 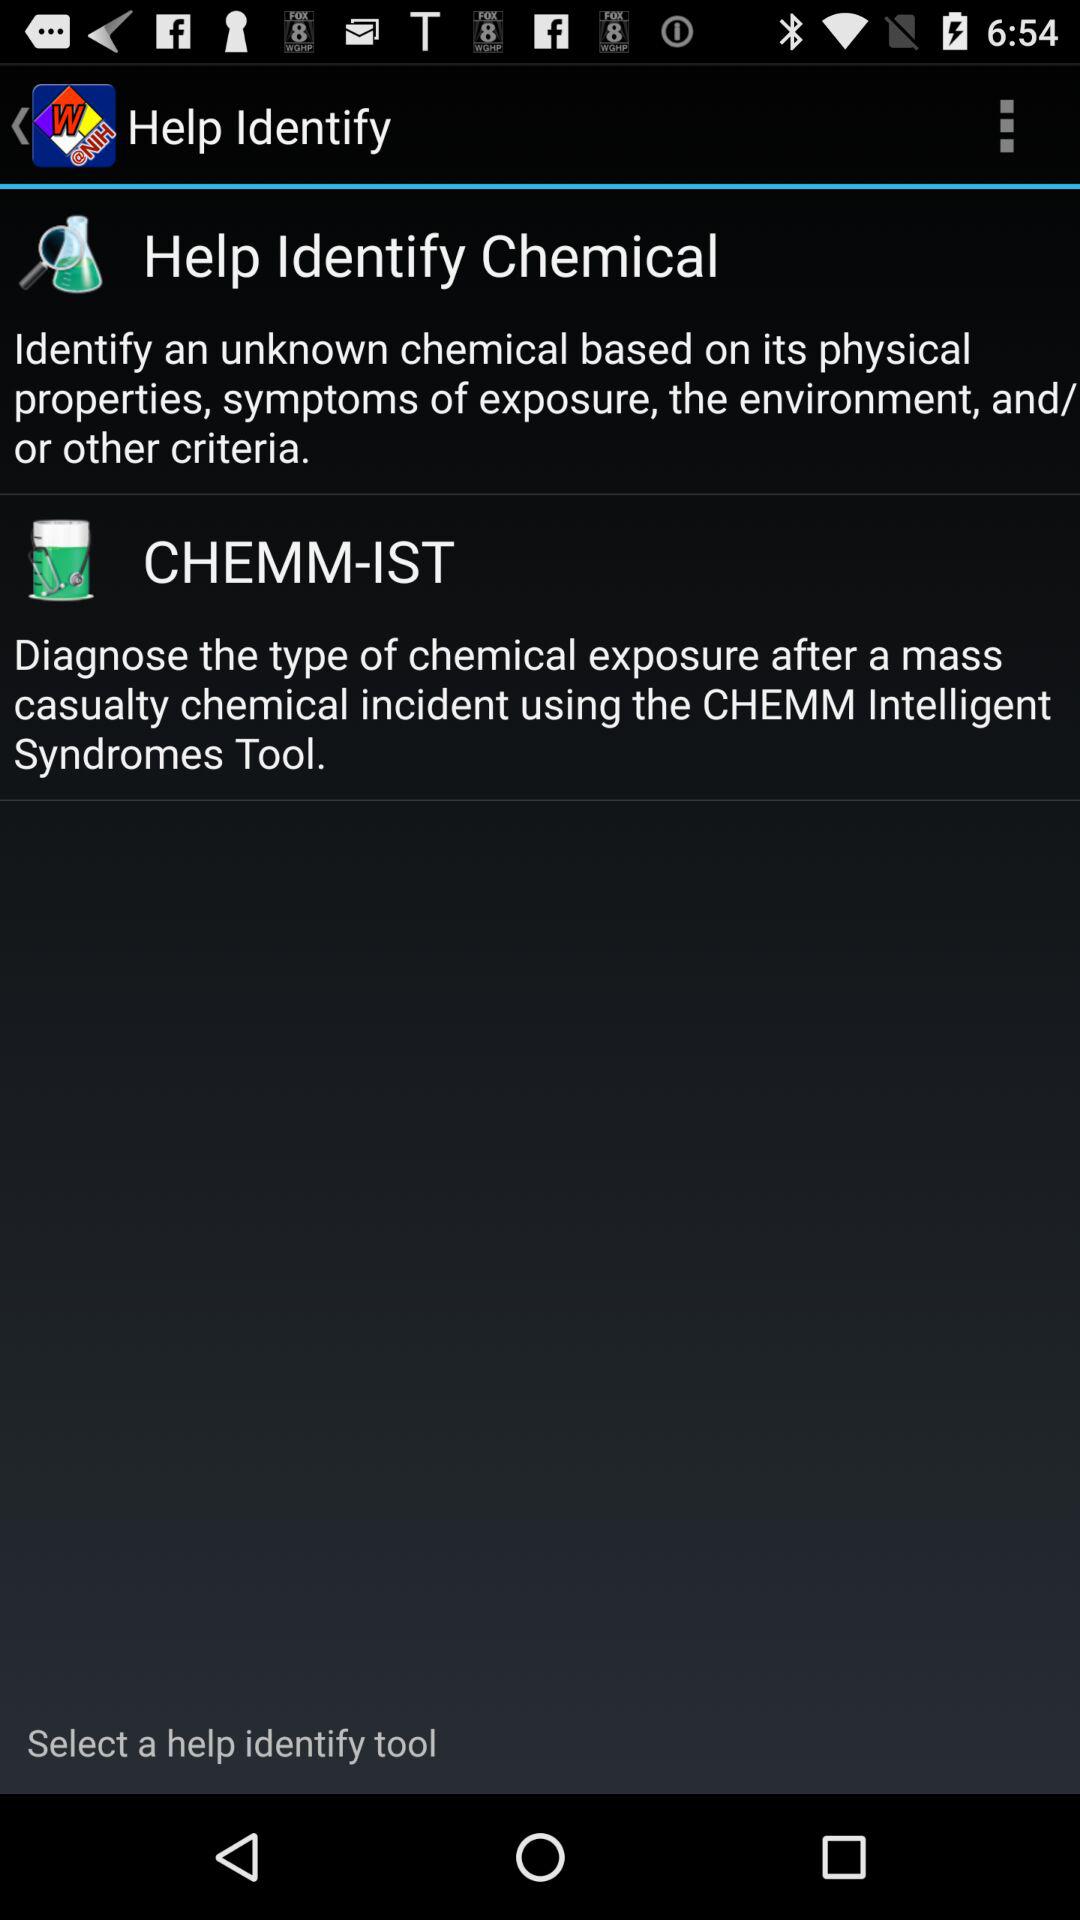 I want to click on jump until the diagnose the type app, so click(x=546, y=702).